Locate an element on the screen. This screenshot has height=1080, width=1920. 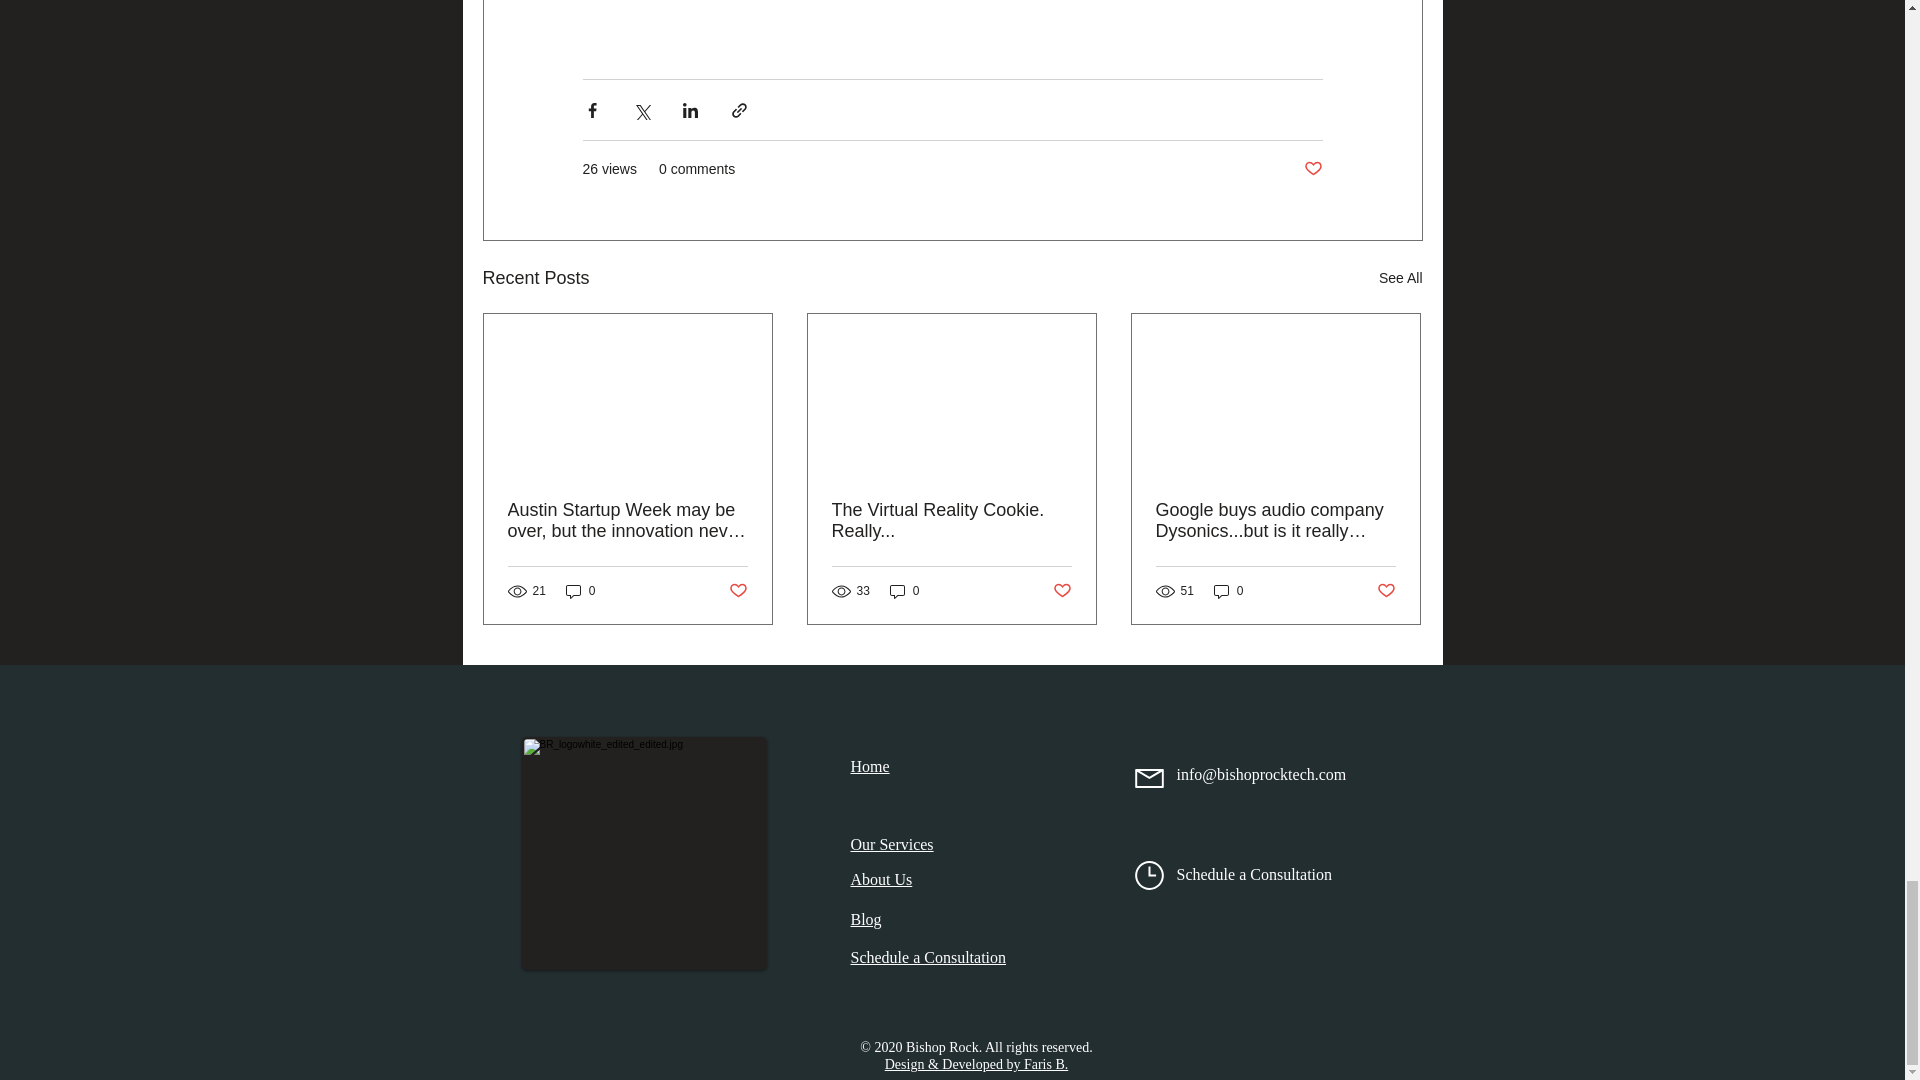
0 is located at coordinates (1228, 591).